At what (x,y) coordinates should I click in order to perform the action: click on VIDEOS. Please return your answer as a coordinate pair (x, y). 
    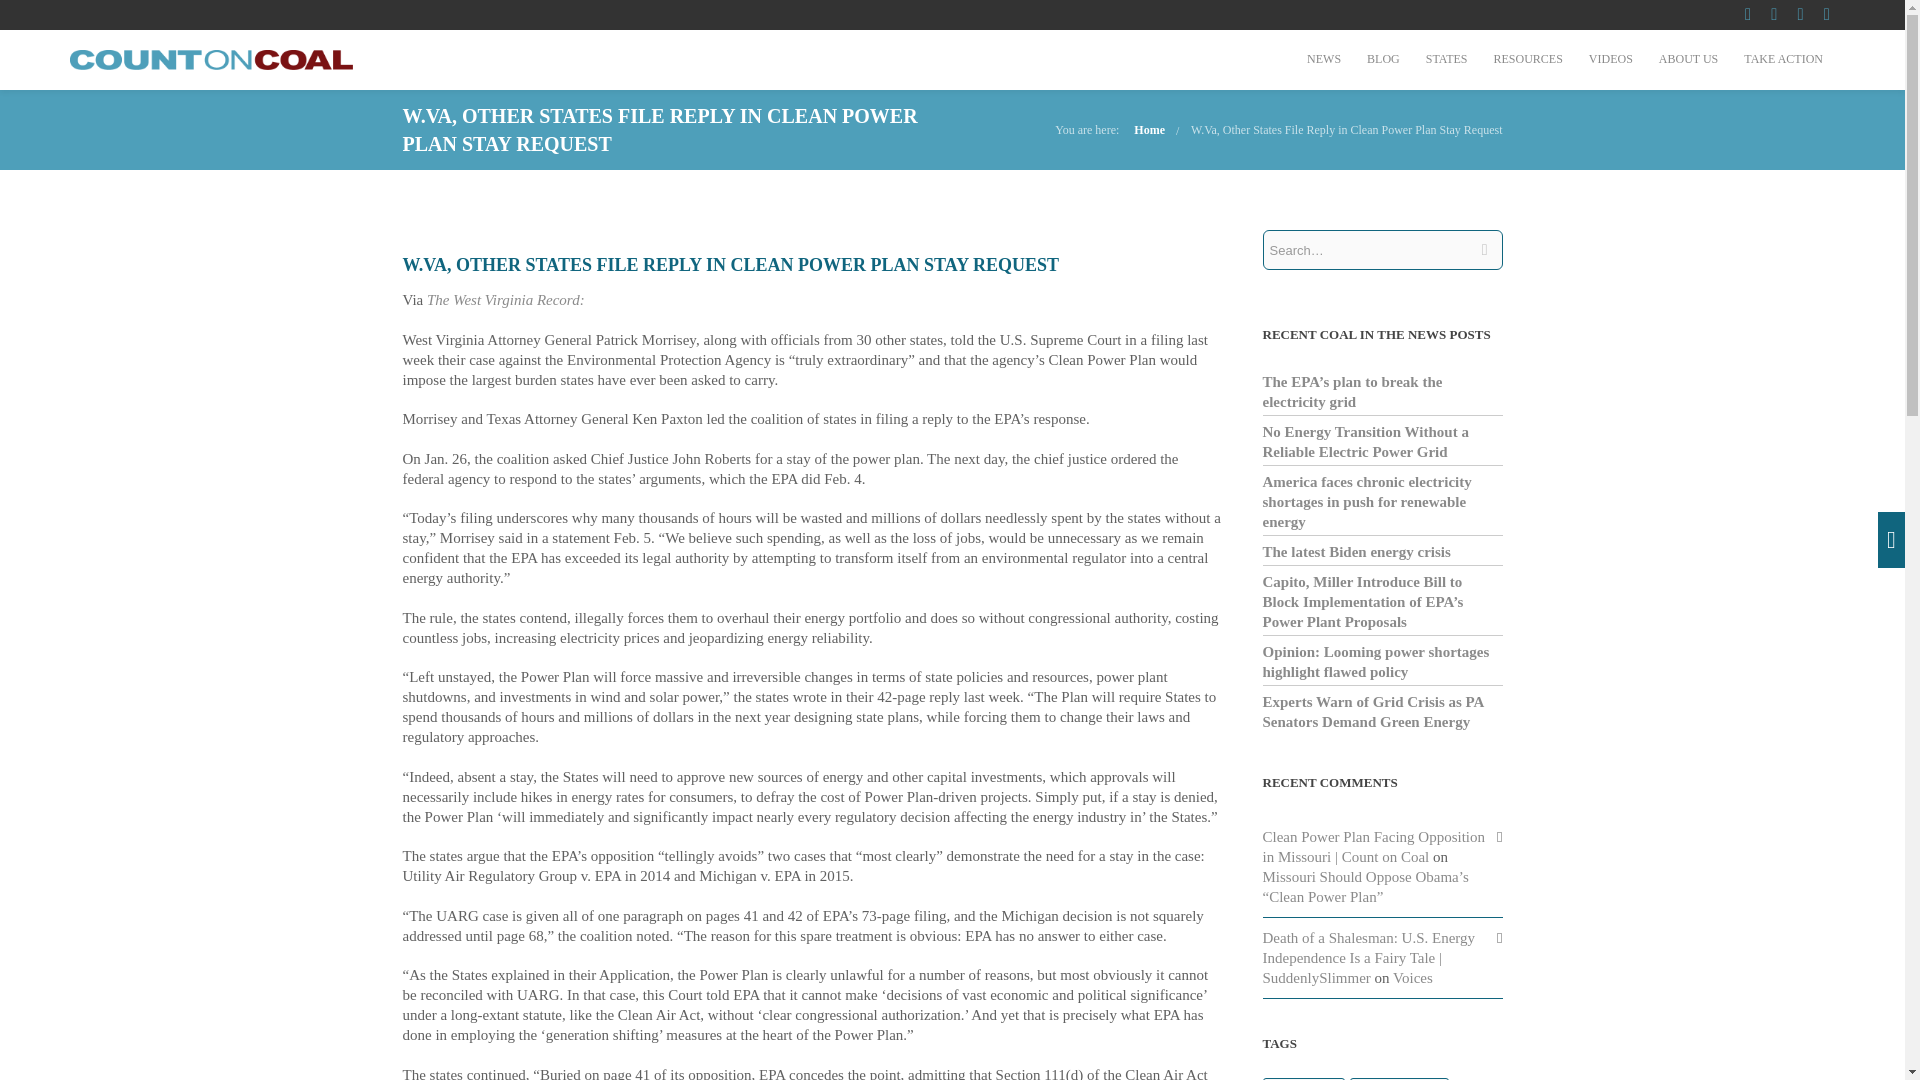
    Looking at the image, I should click on (1610, 58).